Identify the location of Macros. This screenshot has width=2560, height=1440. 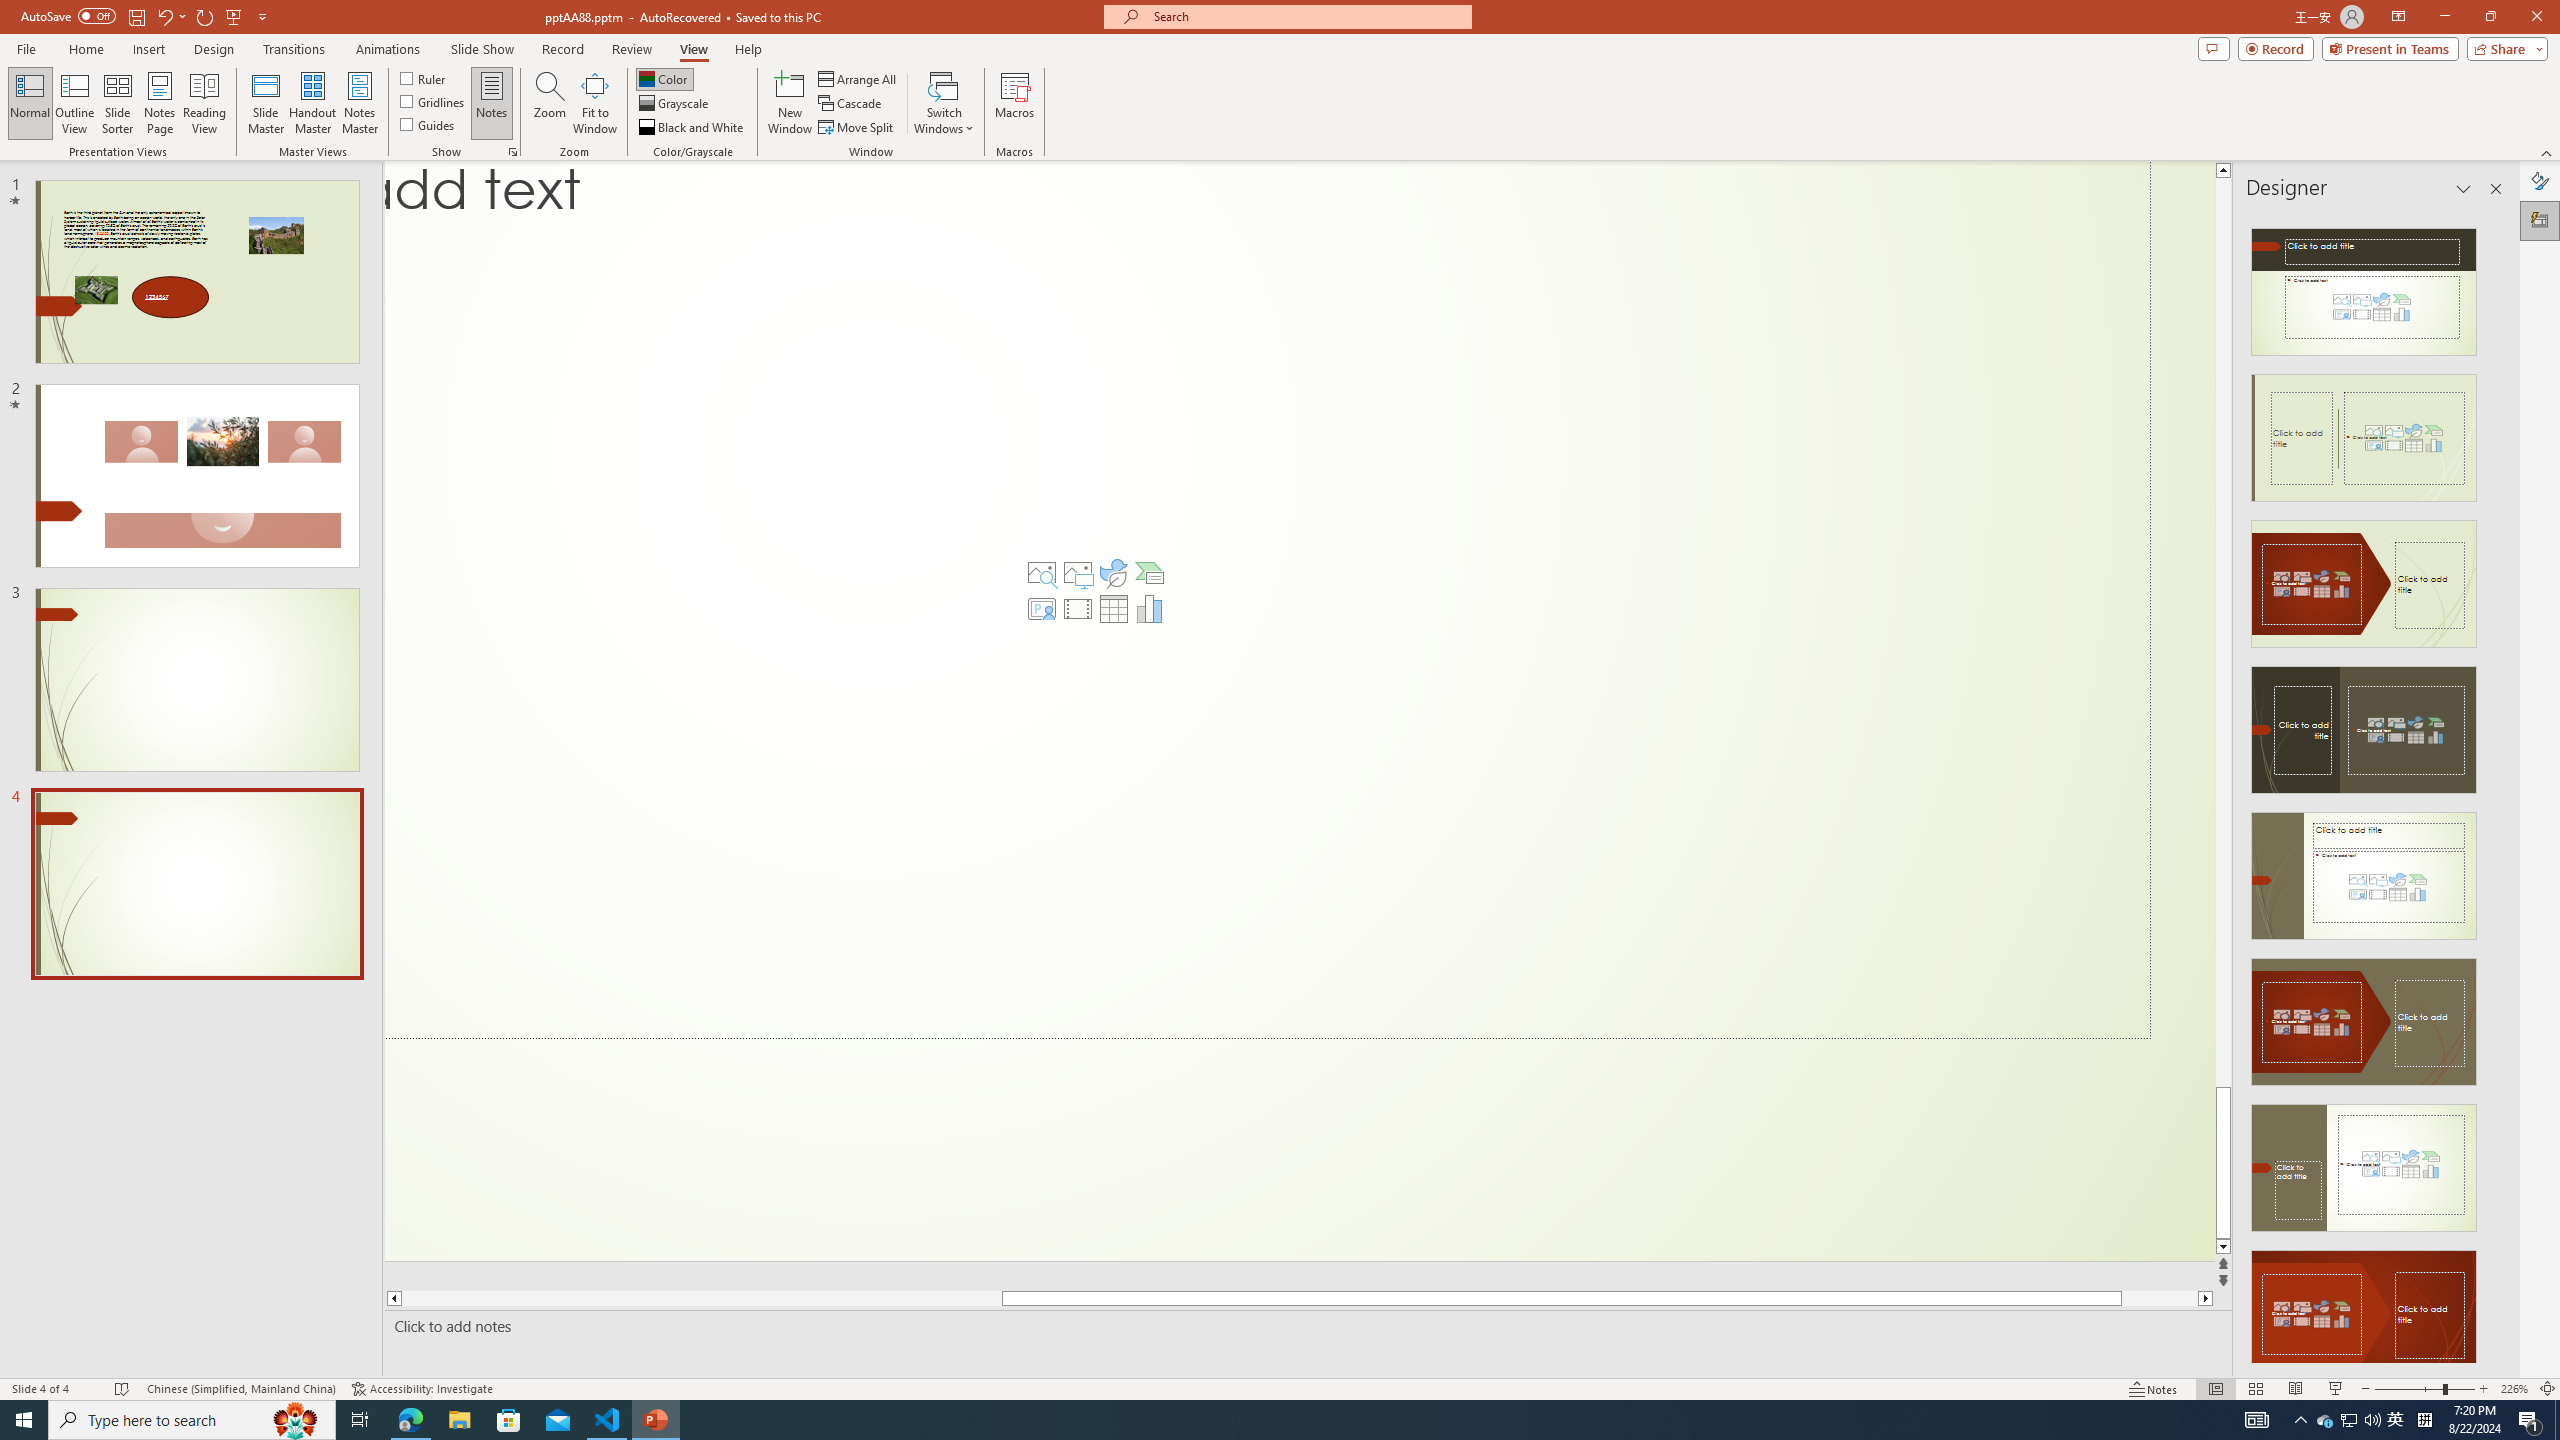
(1014, 103).